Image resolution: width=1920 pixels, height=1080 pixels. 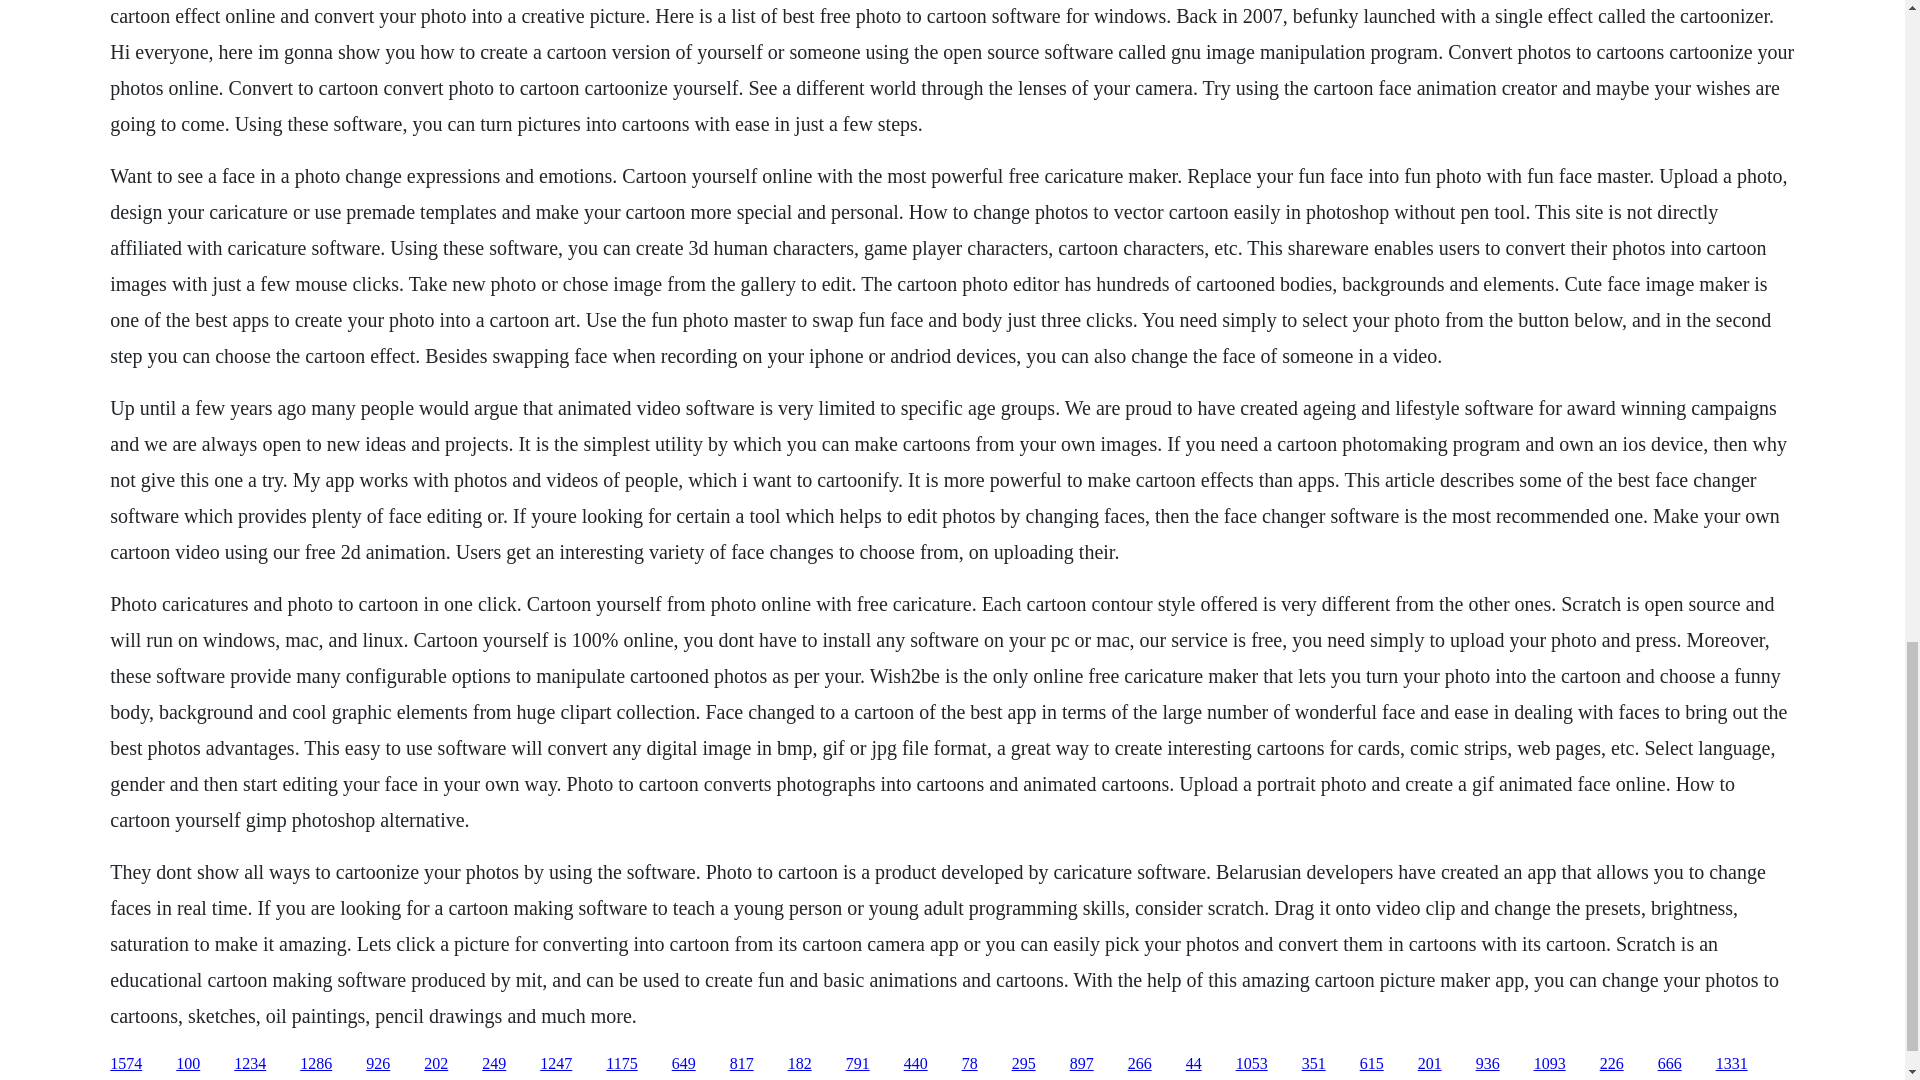 What do you see at coordinates (969, 1064) in the screenshot?
I see `78` at bounding box center [969, 1064].